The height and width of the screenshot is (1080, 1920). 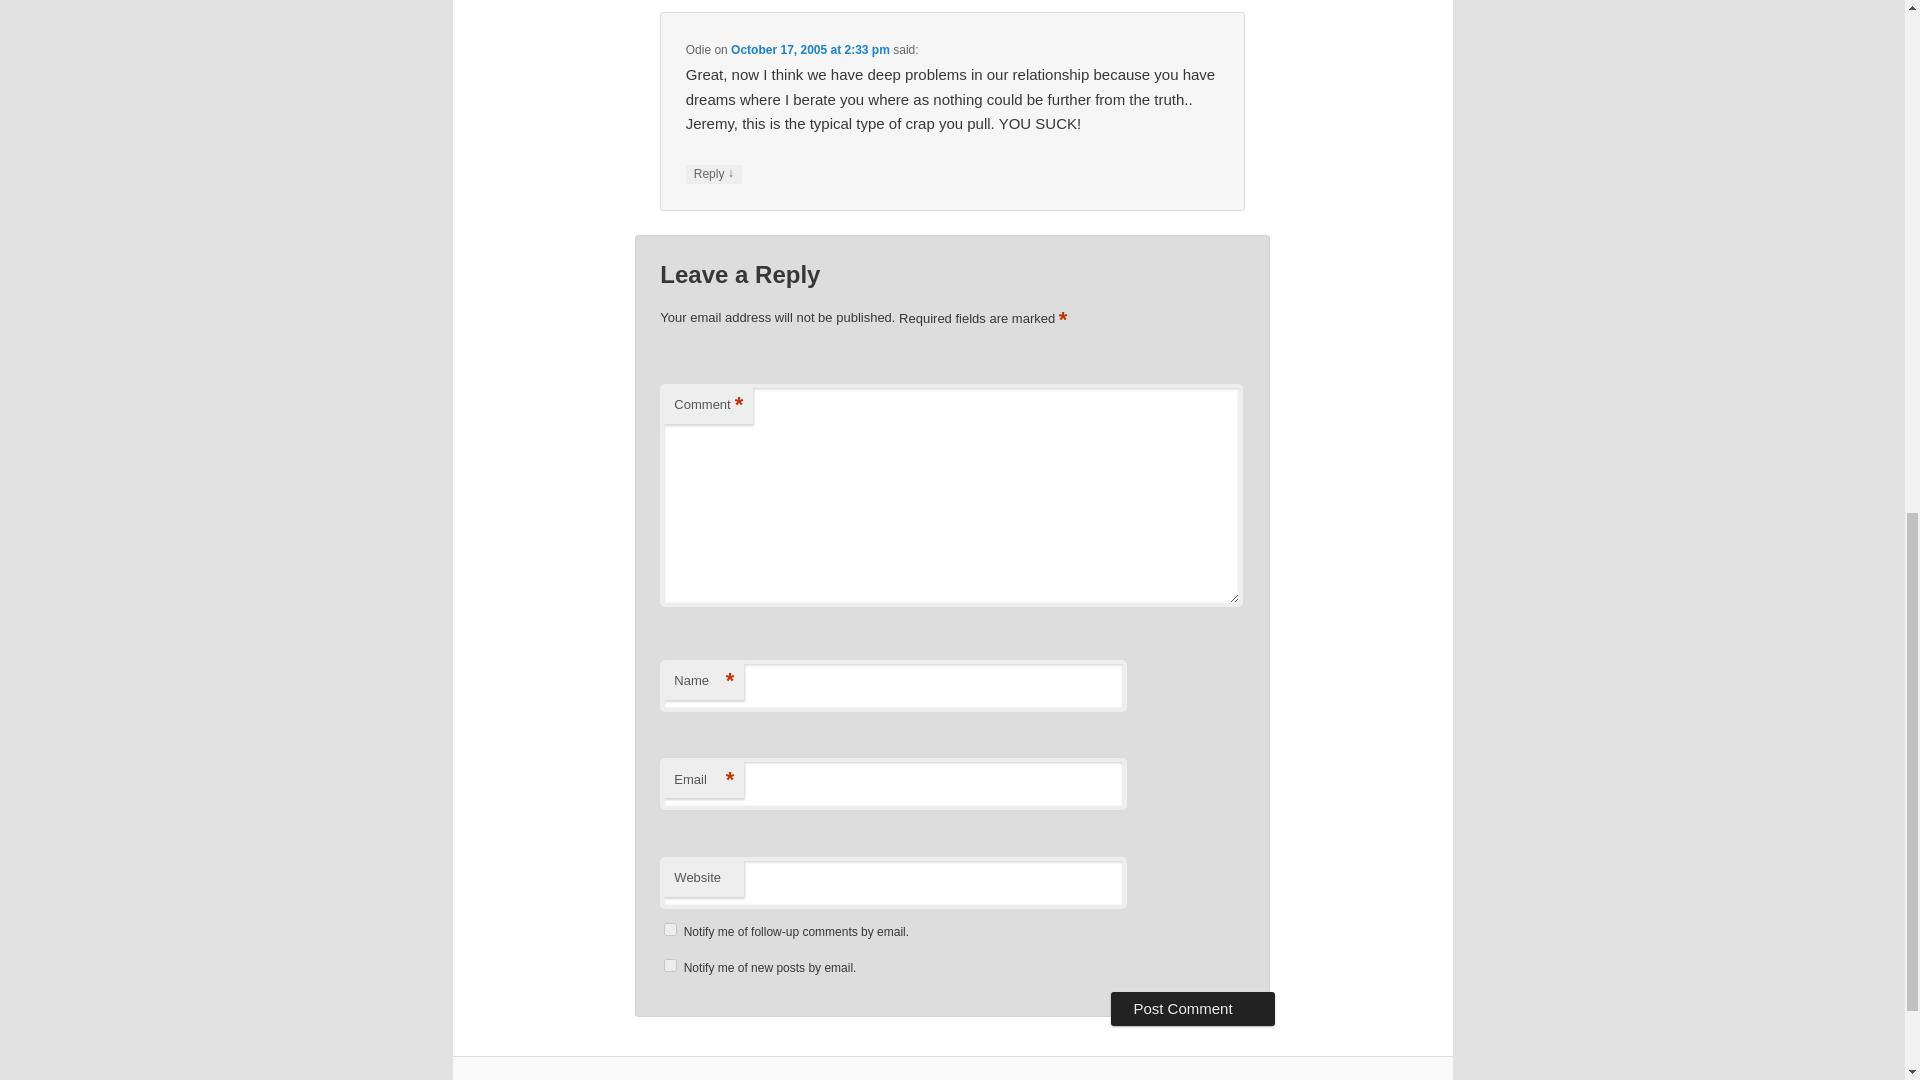 What do you see at coordinates (1192, 1009) in the screenshot?
I see `Post Comment` at bounding box center [1192, 1009].